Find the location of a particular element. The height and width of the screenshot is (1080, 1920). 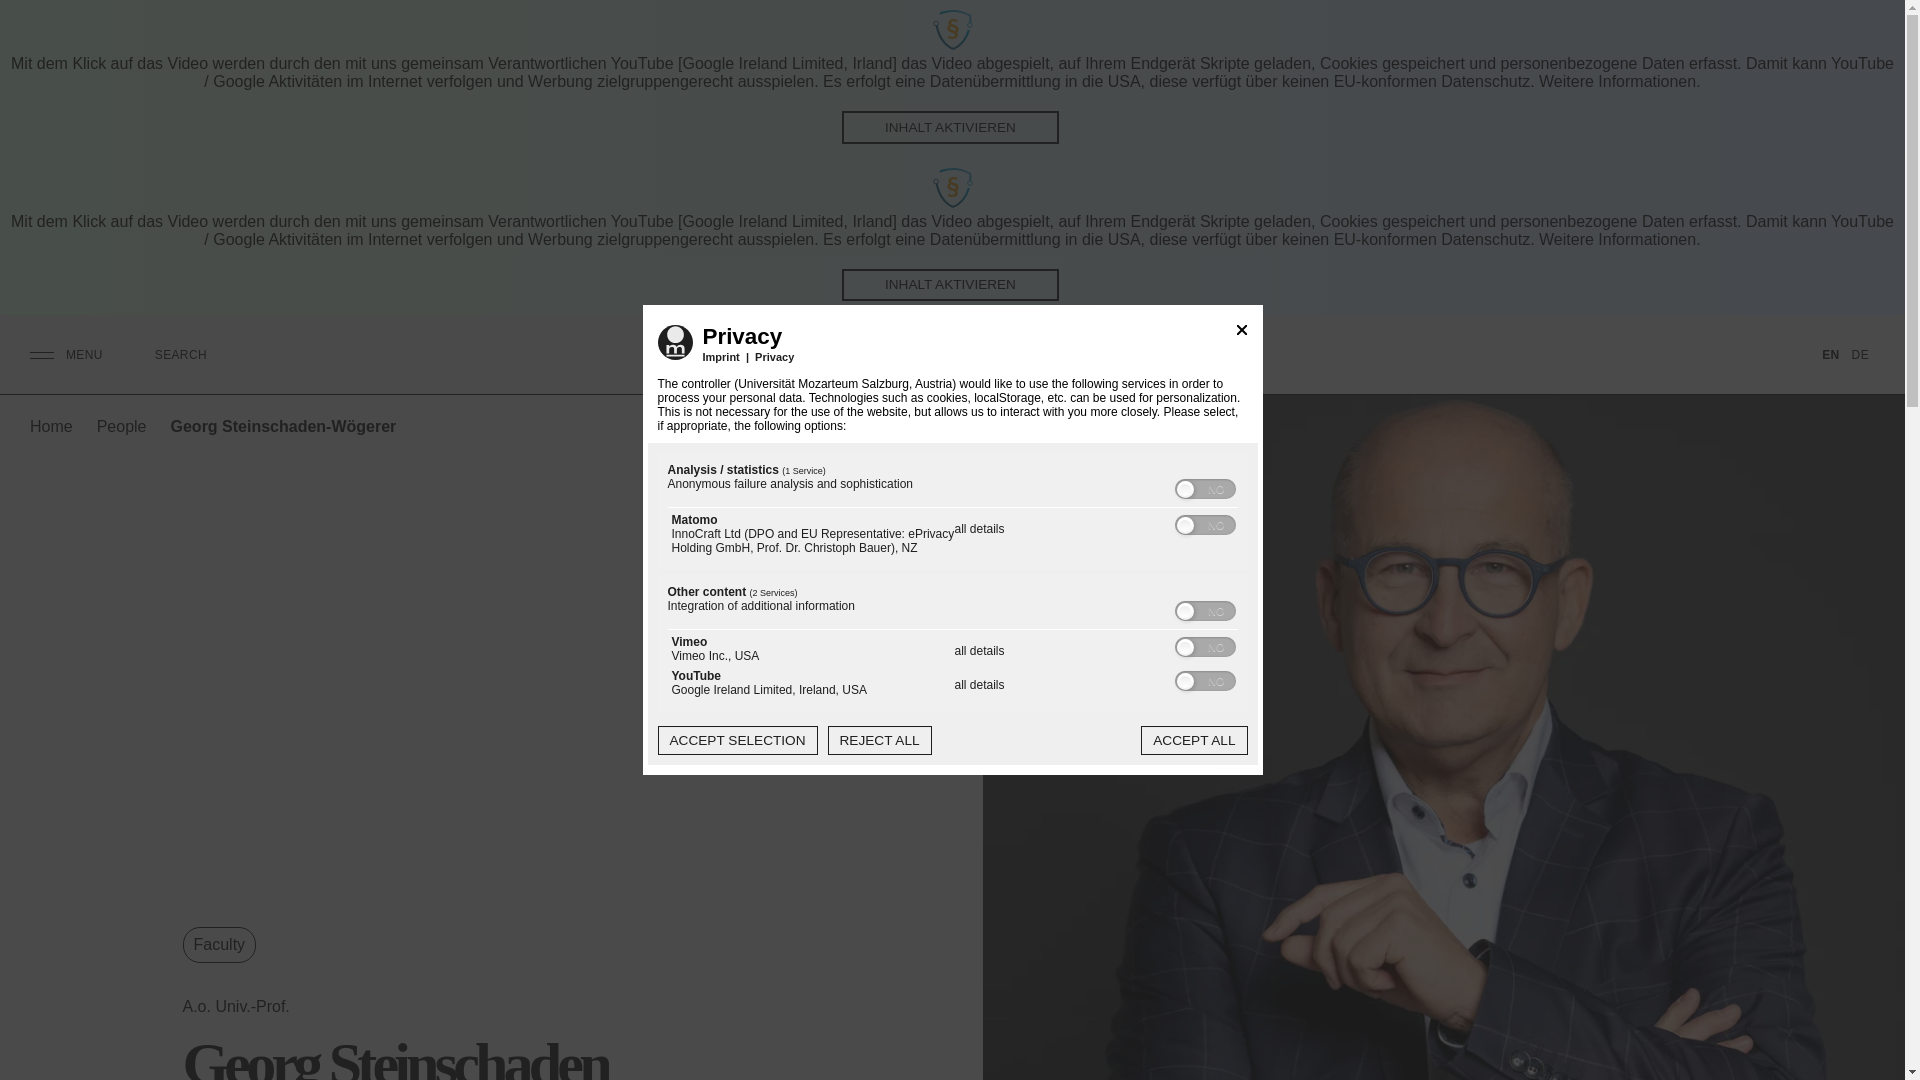

EN is located at coordinates (1830, 356).